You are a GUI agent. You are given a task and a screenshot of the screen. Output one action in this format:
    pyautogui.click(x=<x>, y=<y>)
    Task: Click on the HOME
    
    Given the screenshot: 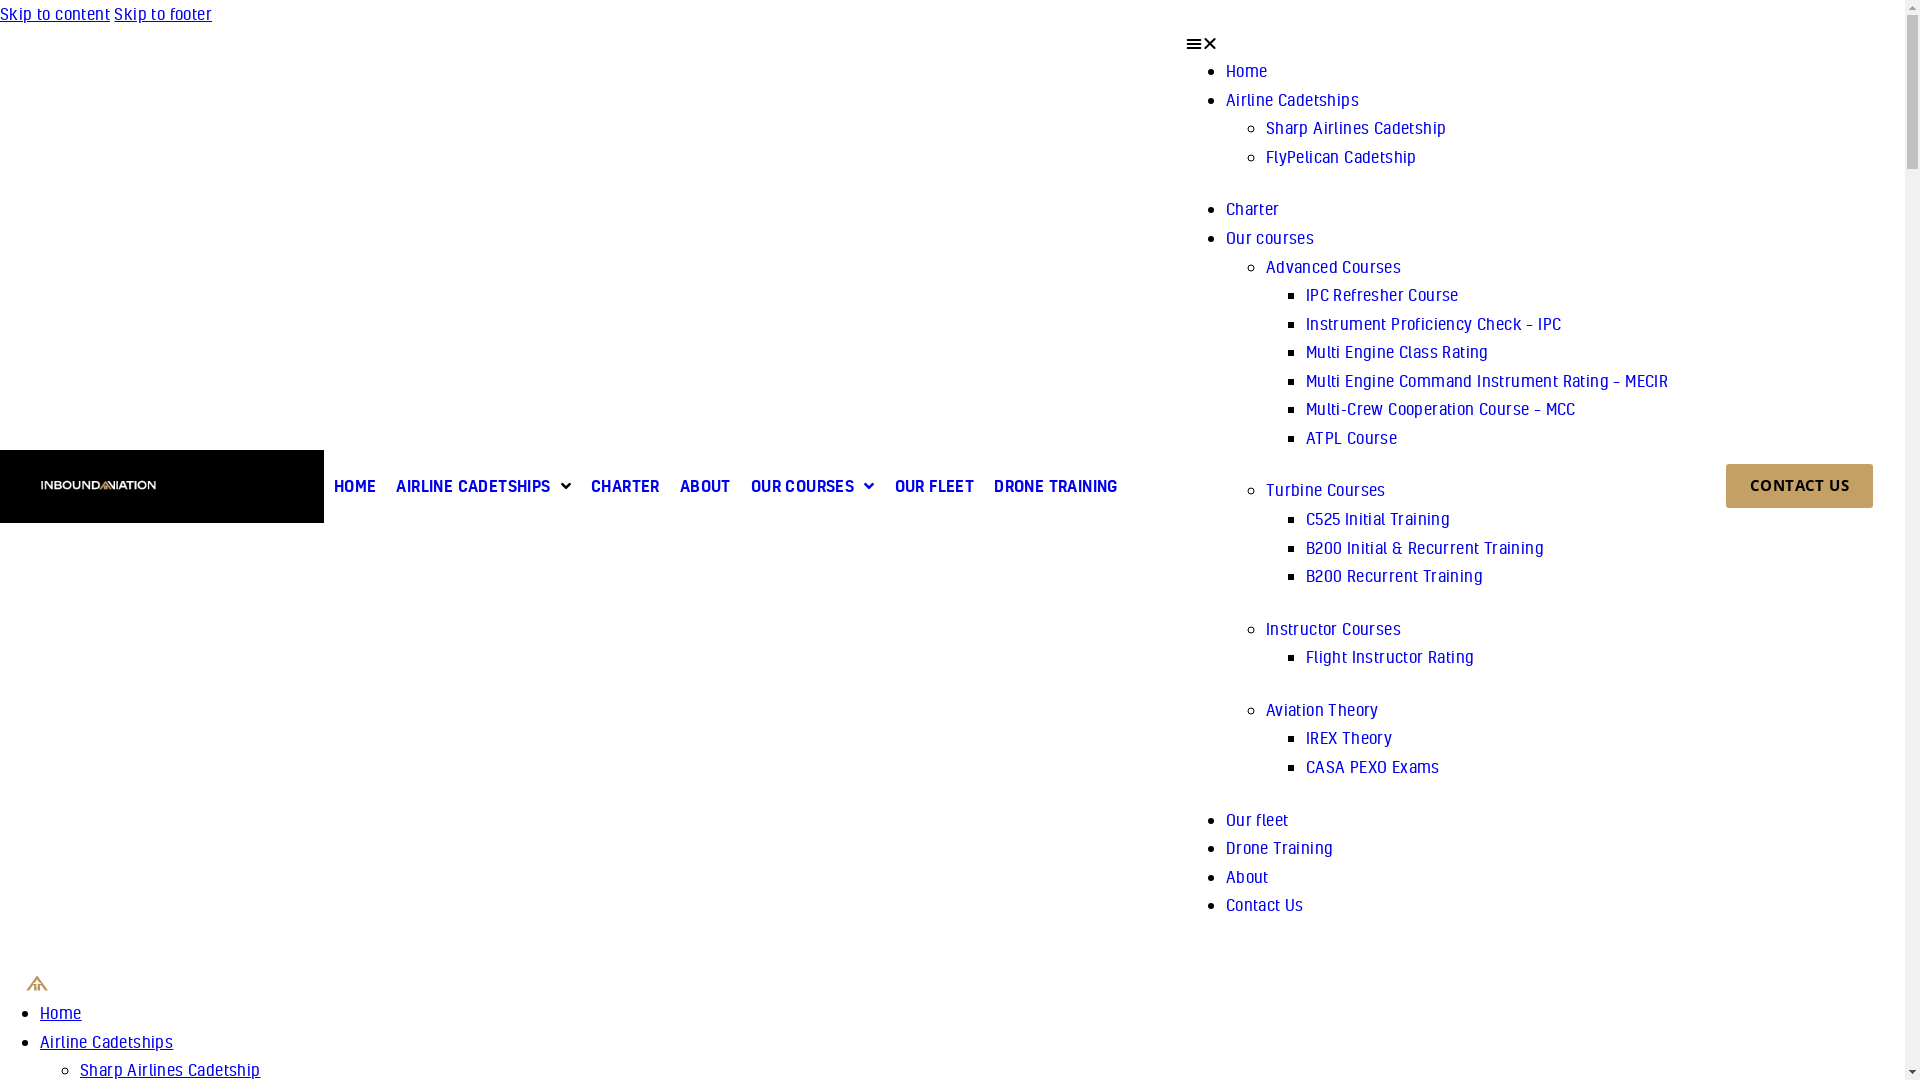 What is the action you would take?
    pyautogui.click(x=356, y=486)
    